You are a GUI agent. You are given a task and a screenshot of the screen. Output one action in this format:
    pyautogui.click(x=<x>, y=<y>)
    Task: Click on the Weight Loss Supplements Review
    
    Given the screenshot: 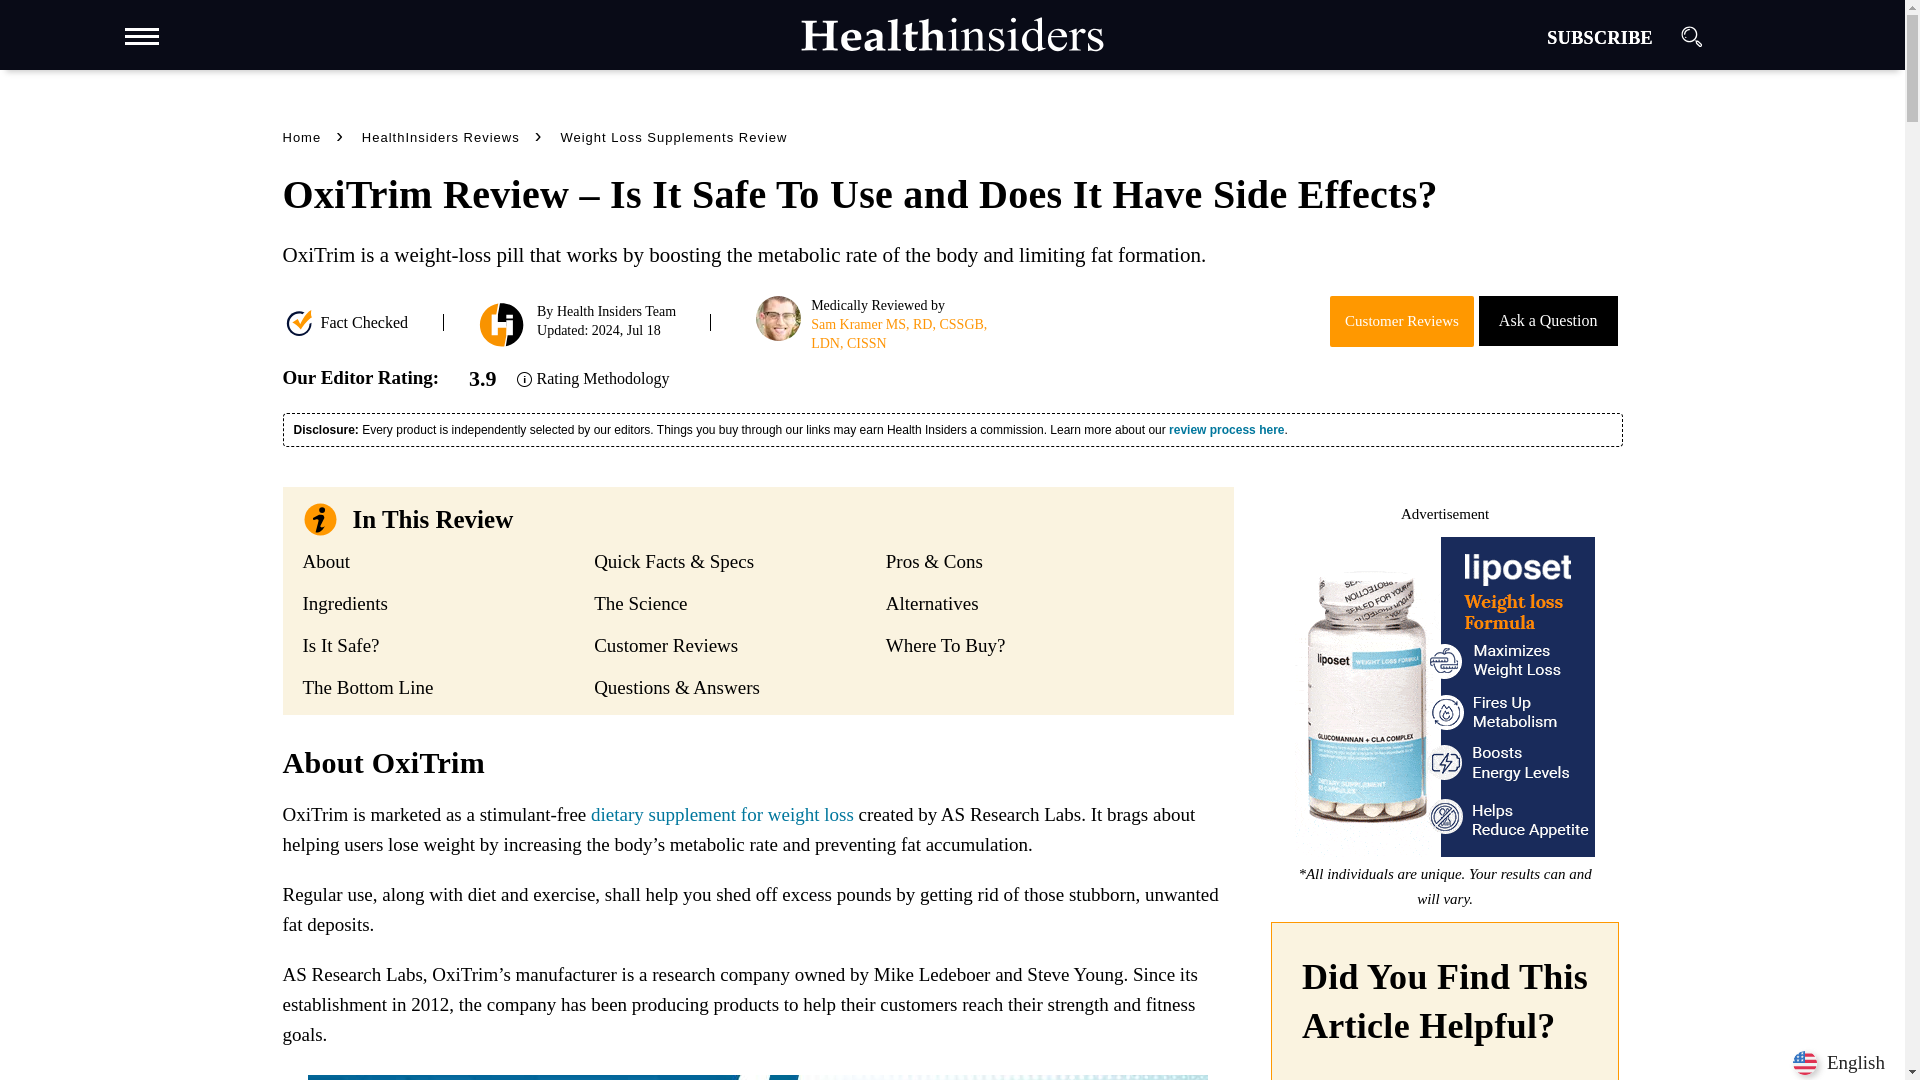 What is the action you would take?
    pyautogui.click(x=674, y=137)
    